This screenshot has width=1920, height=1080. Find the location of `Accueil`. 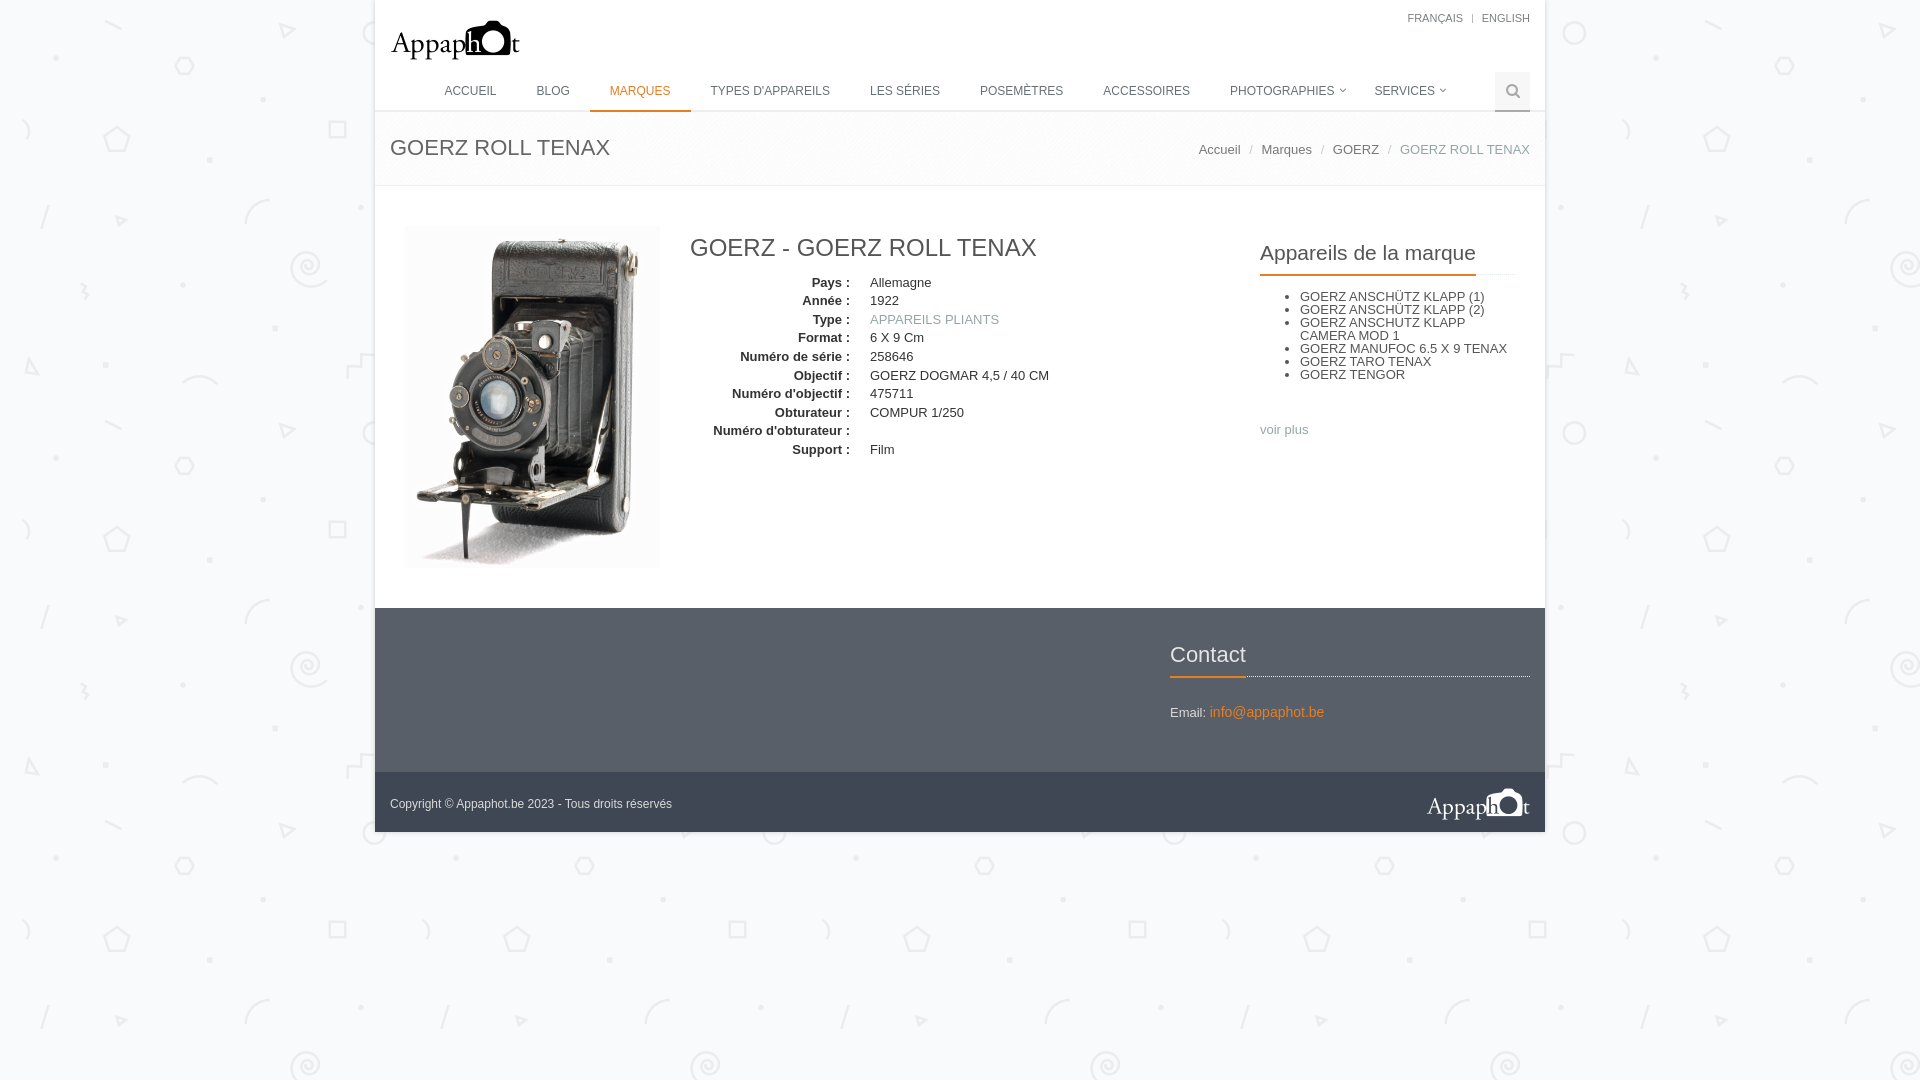

Accueil is located at coordinates (1220, 150).